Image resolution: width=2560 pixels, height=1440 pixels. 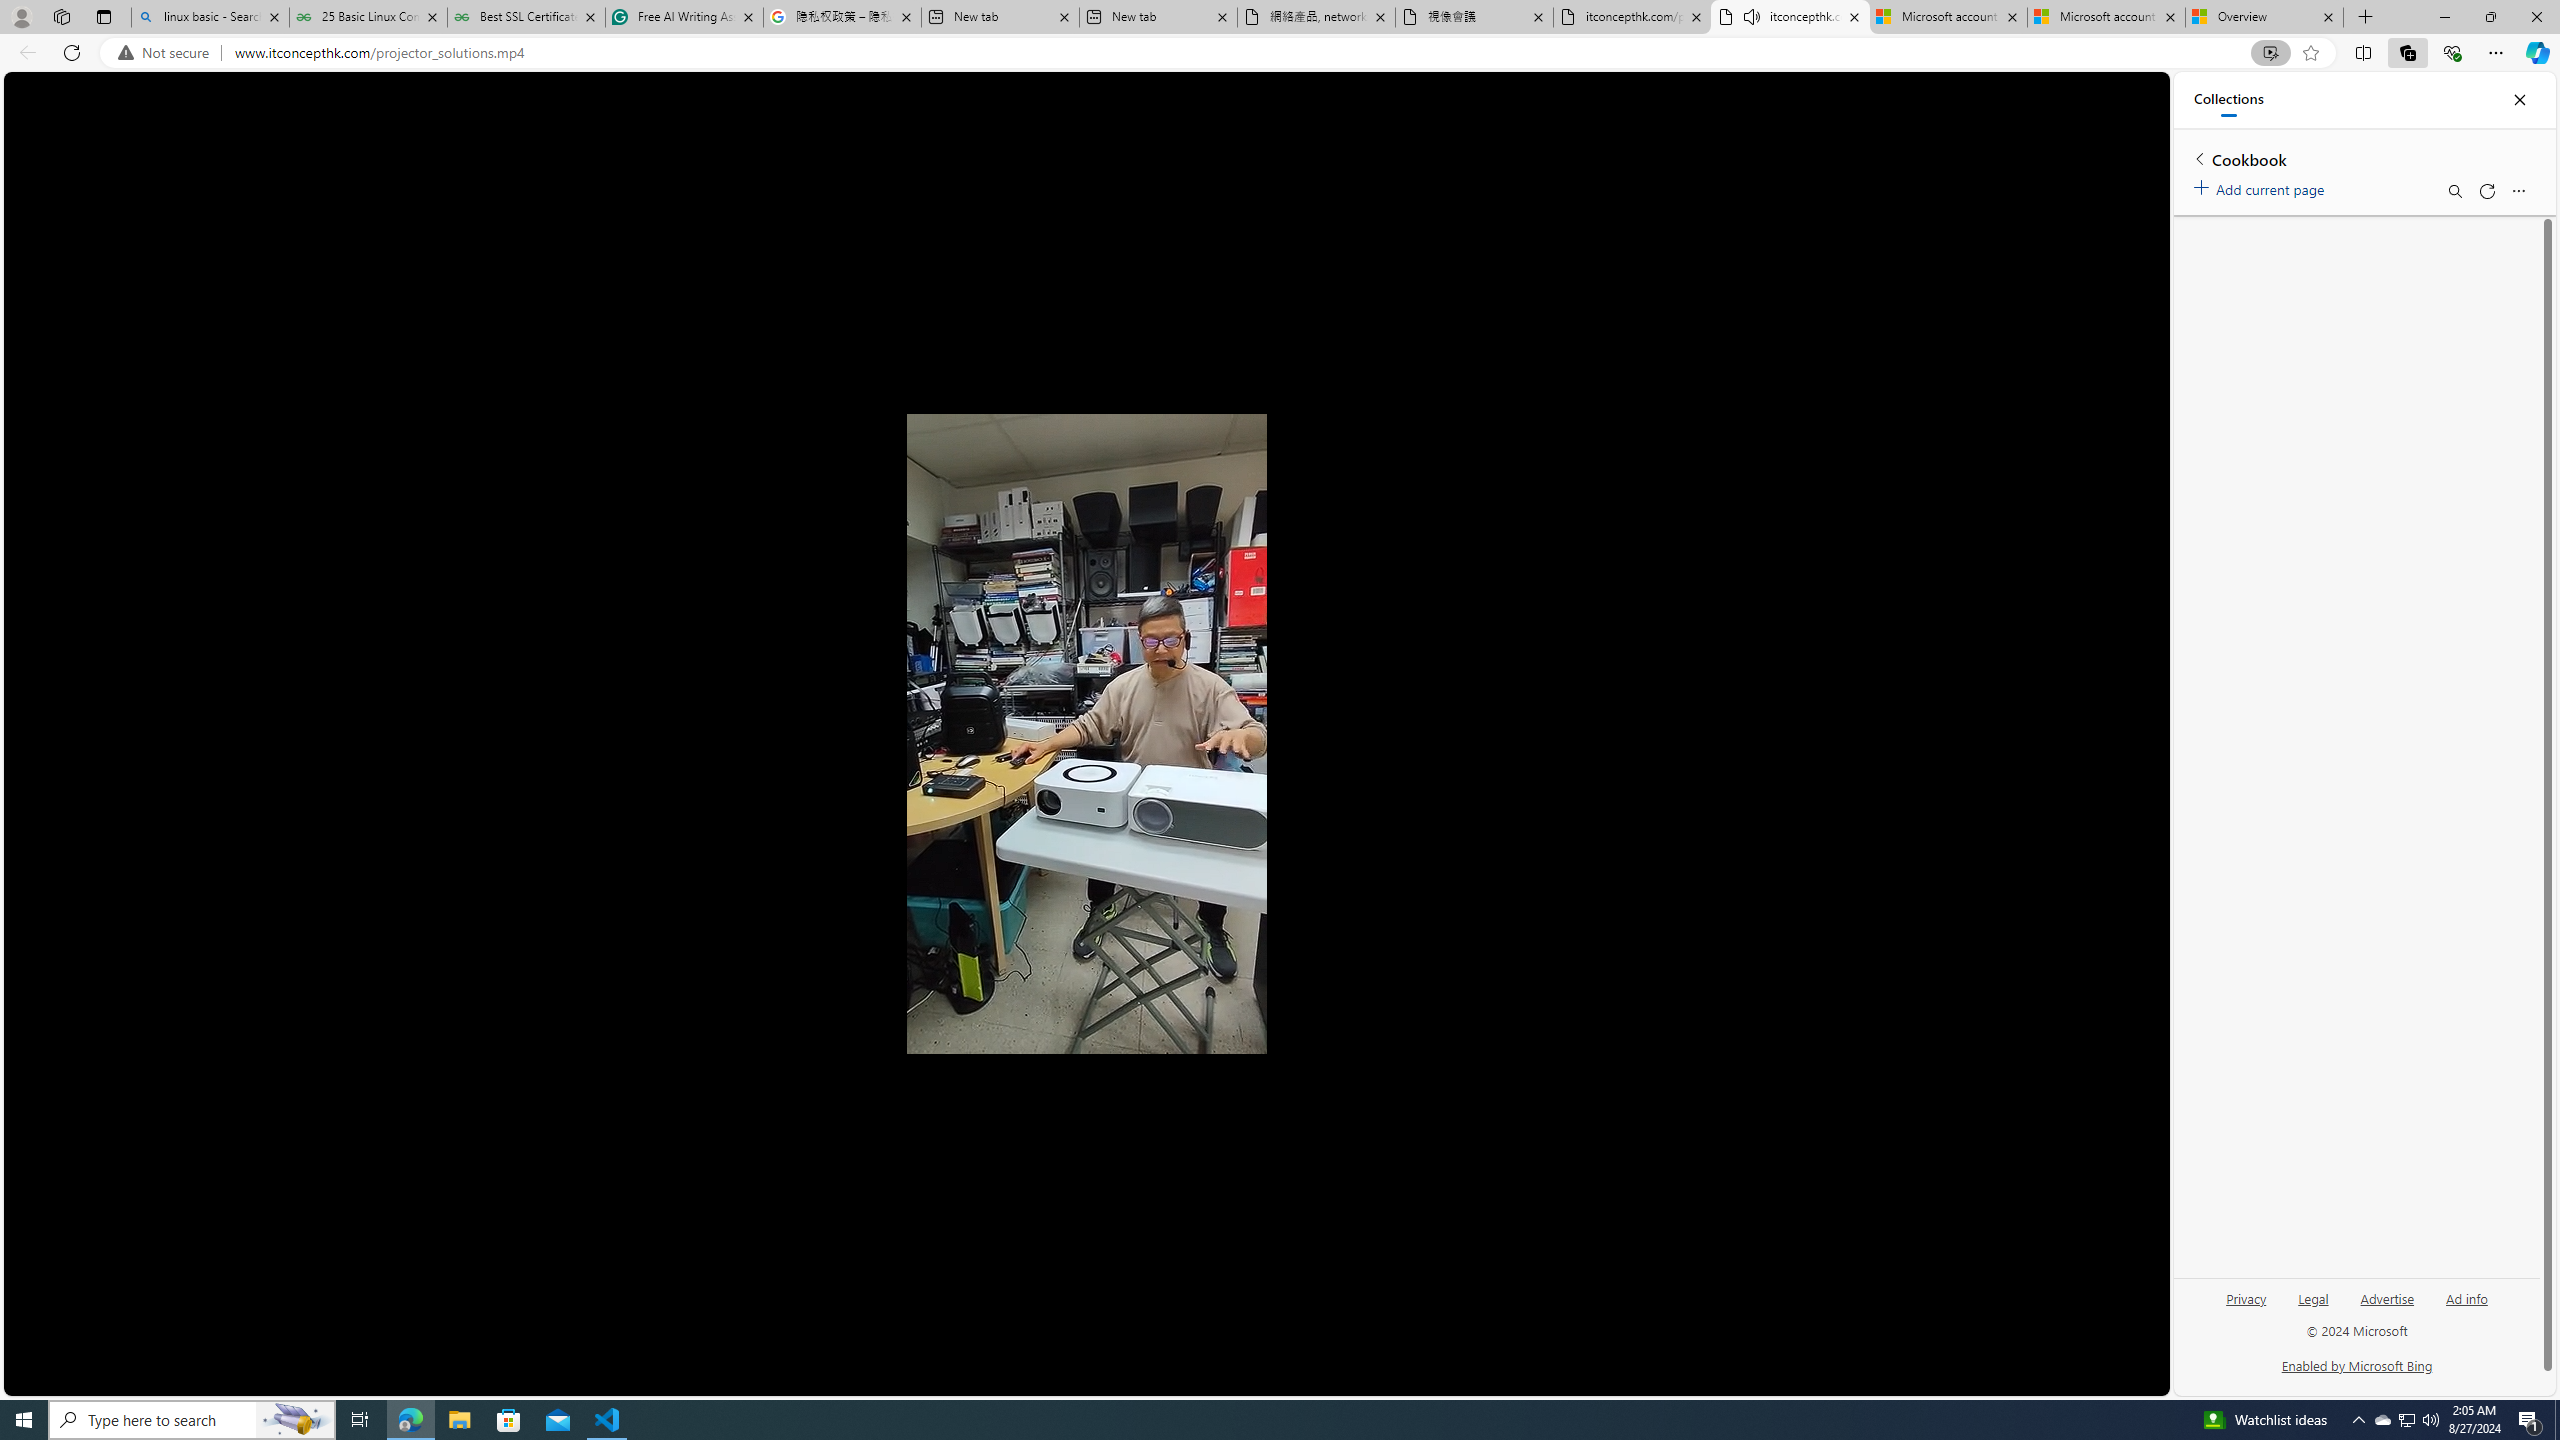 I want to click on Best SSL Certificates Provider in India - GeeksforGeeks, so click(x=526, y=17).